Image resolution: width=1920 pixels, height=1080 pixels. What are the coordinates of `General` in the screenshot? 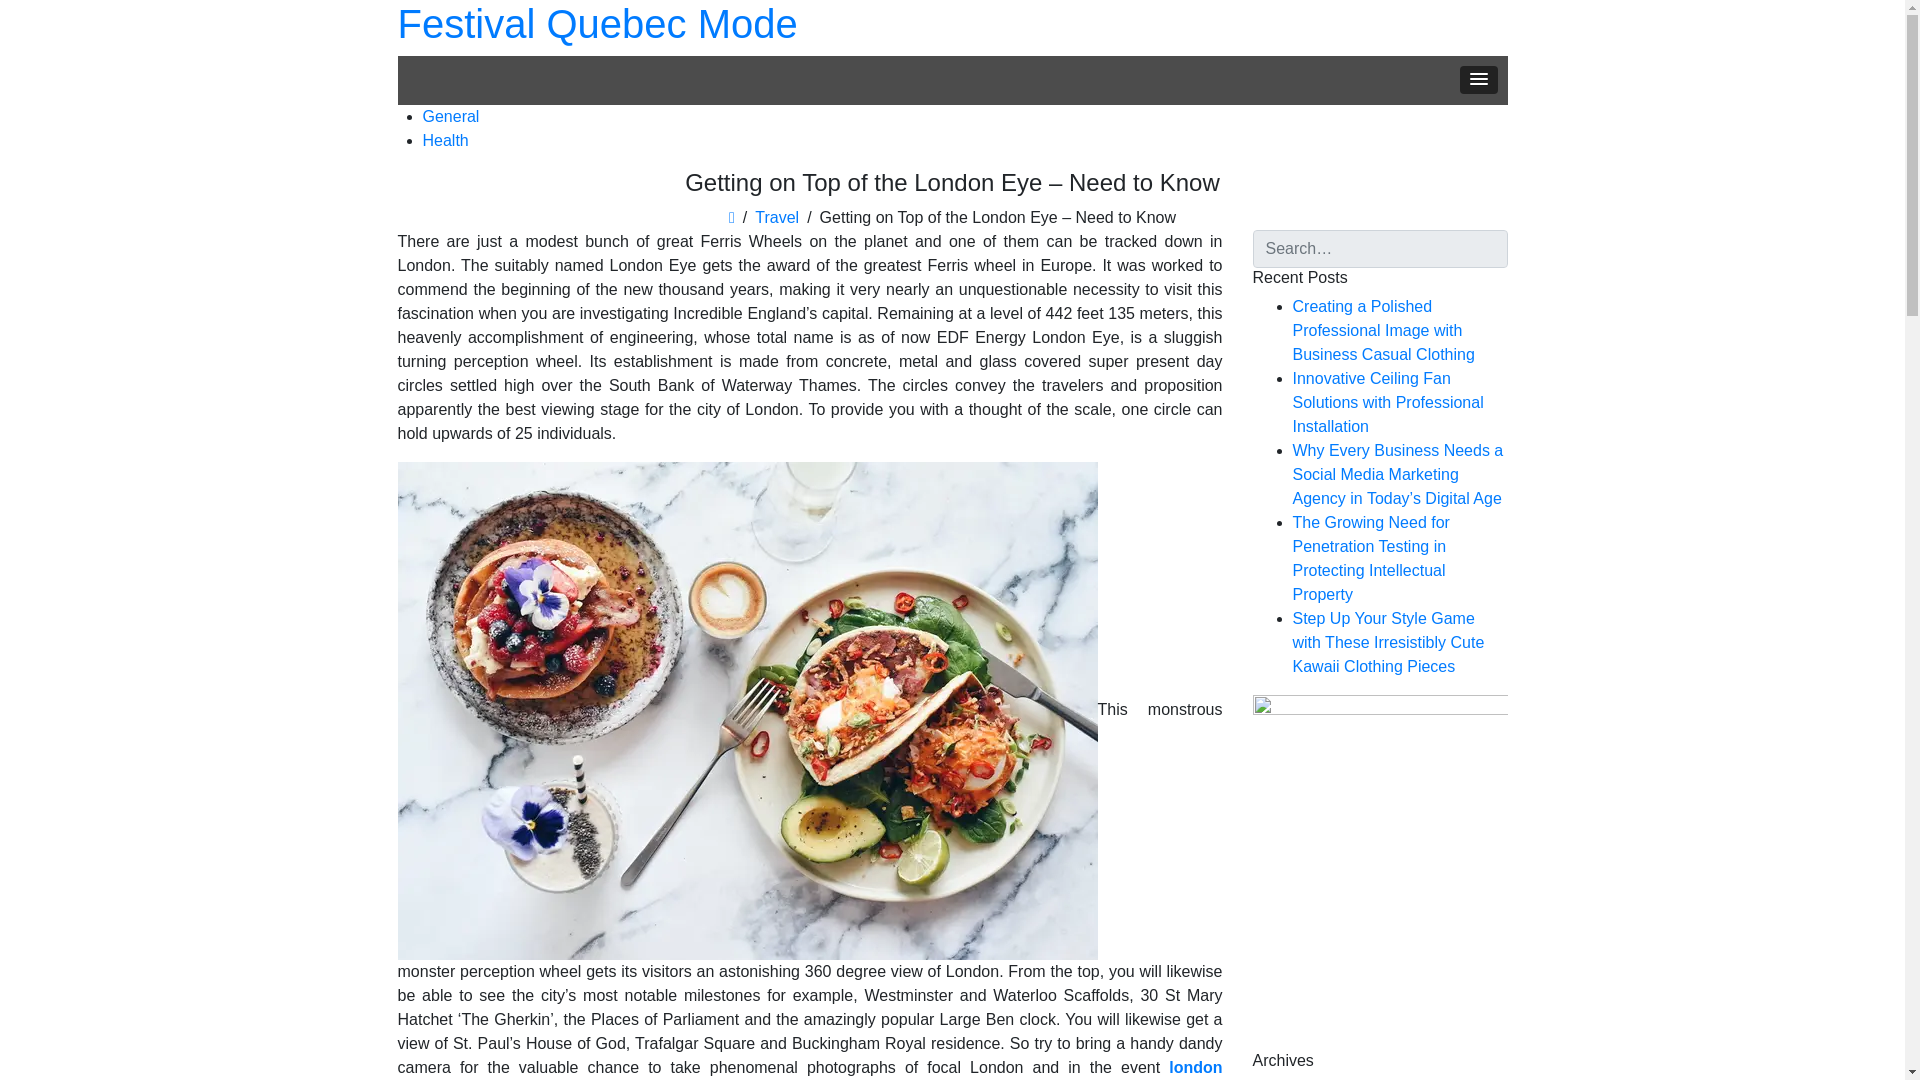 It's located at (450, 116).